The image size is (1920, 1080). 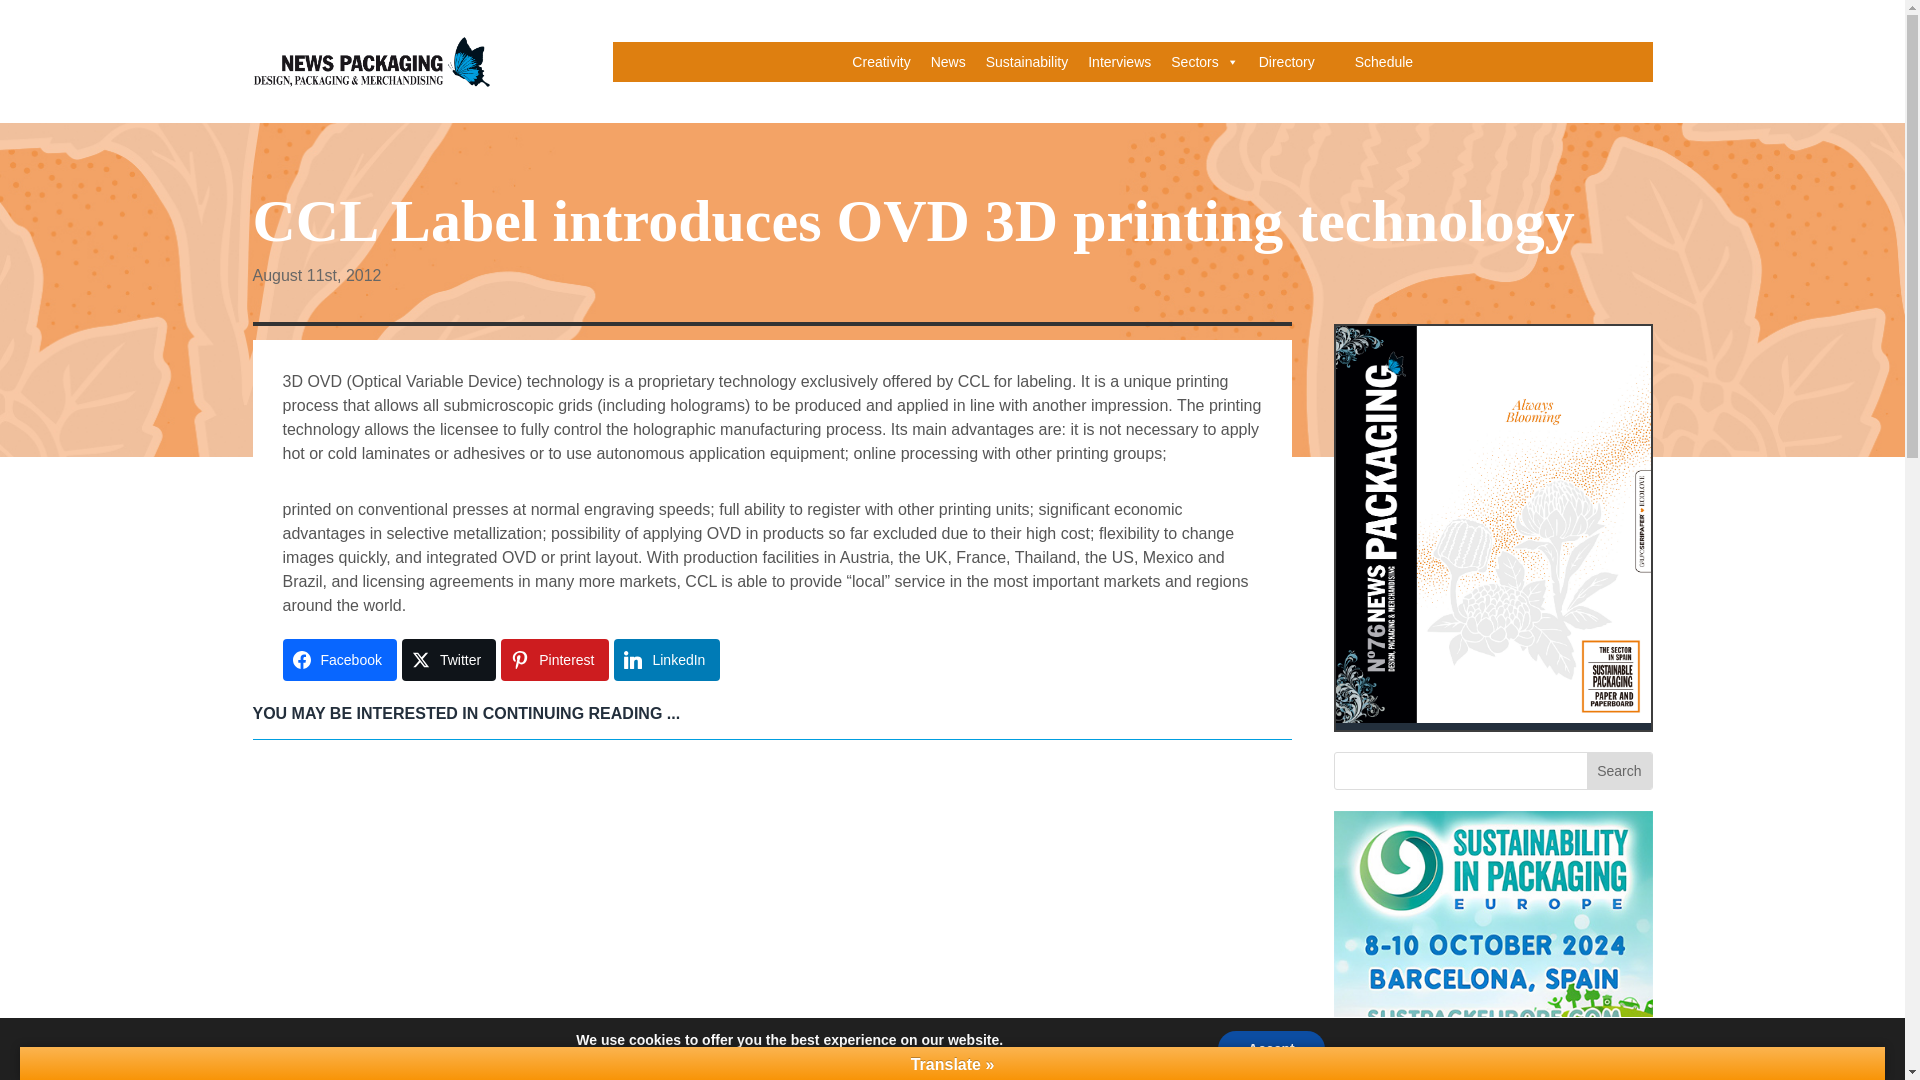 I want to click on Sectors, so click(x=1204, y=62).